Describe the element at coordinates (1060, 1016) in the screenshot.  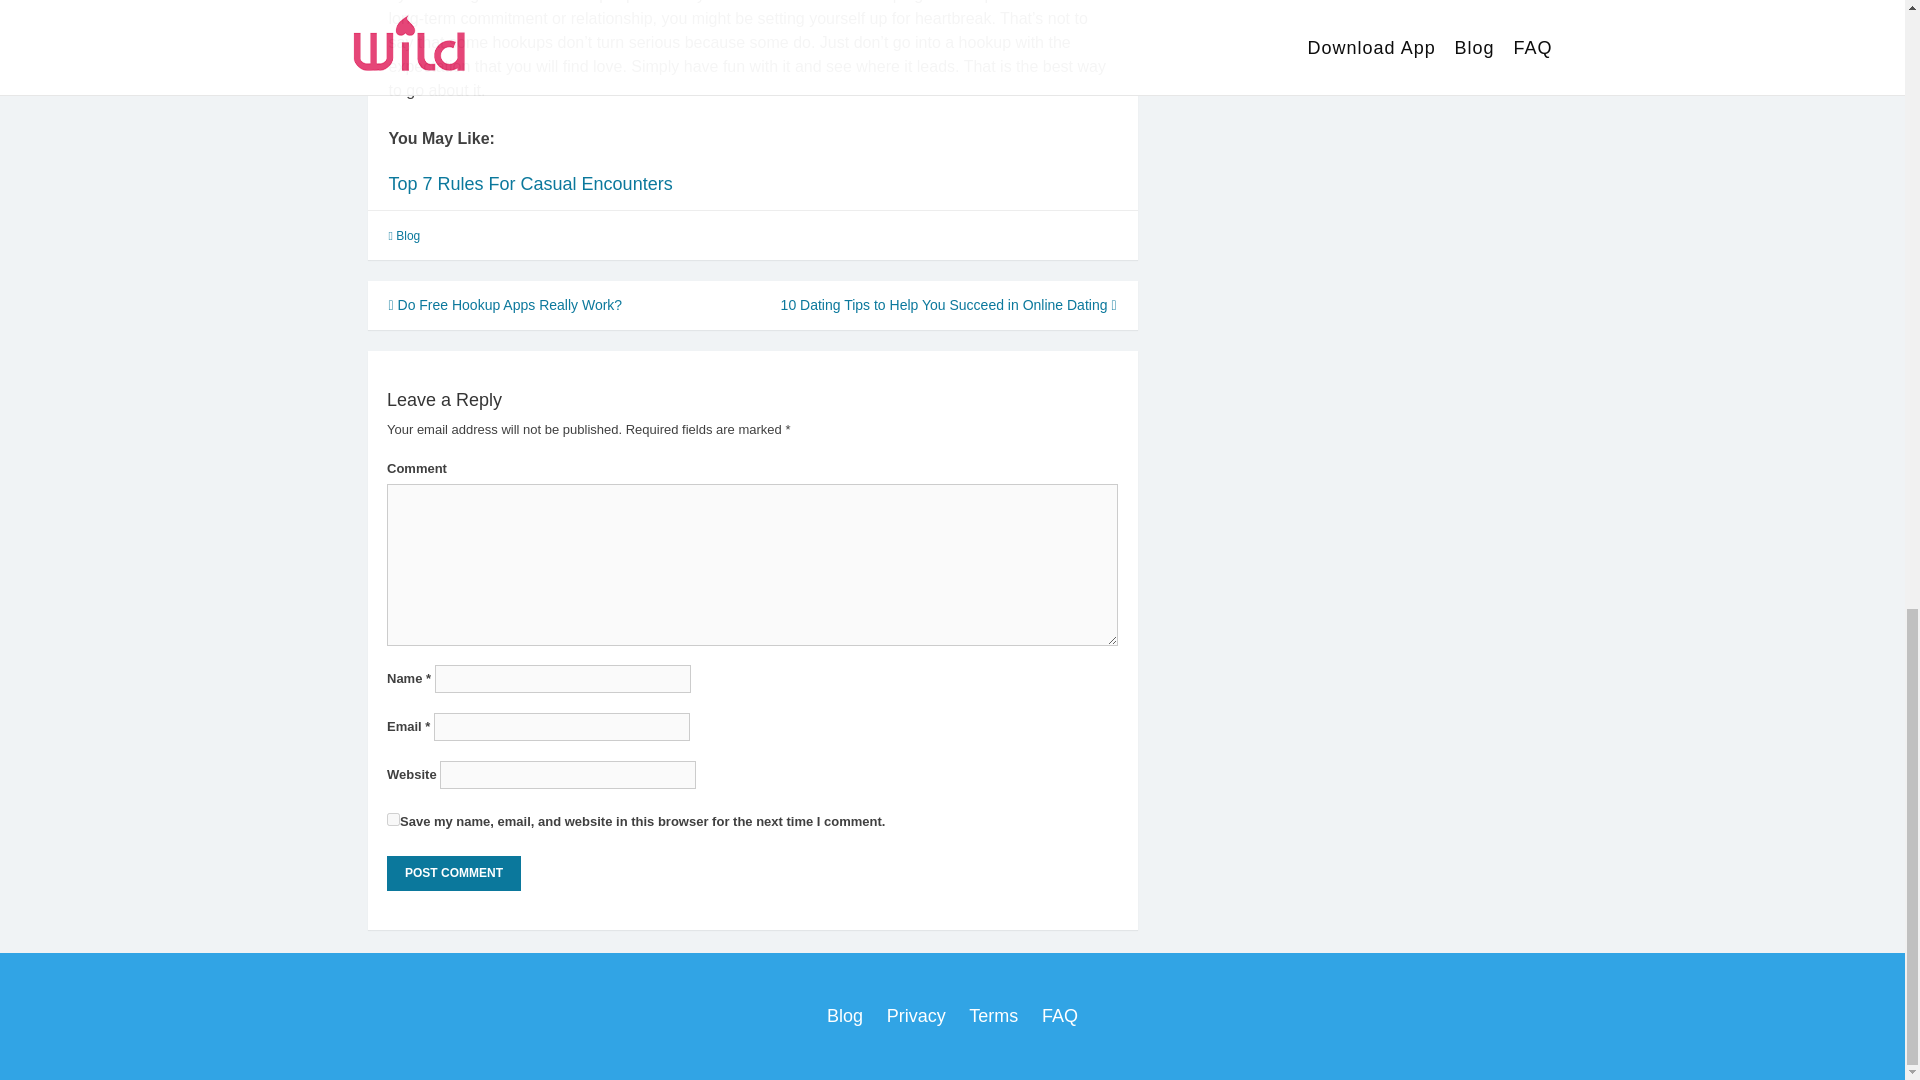
I see `FAQ` at that location.